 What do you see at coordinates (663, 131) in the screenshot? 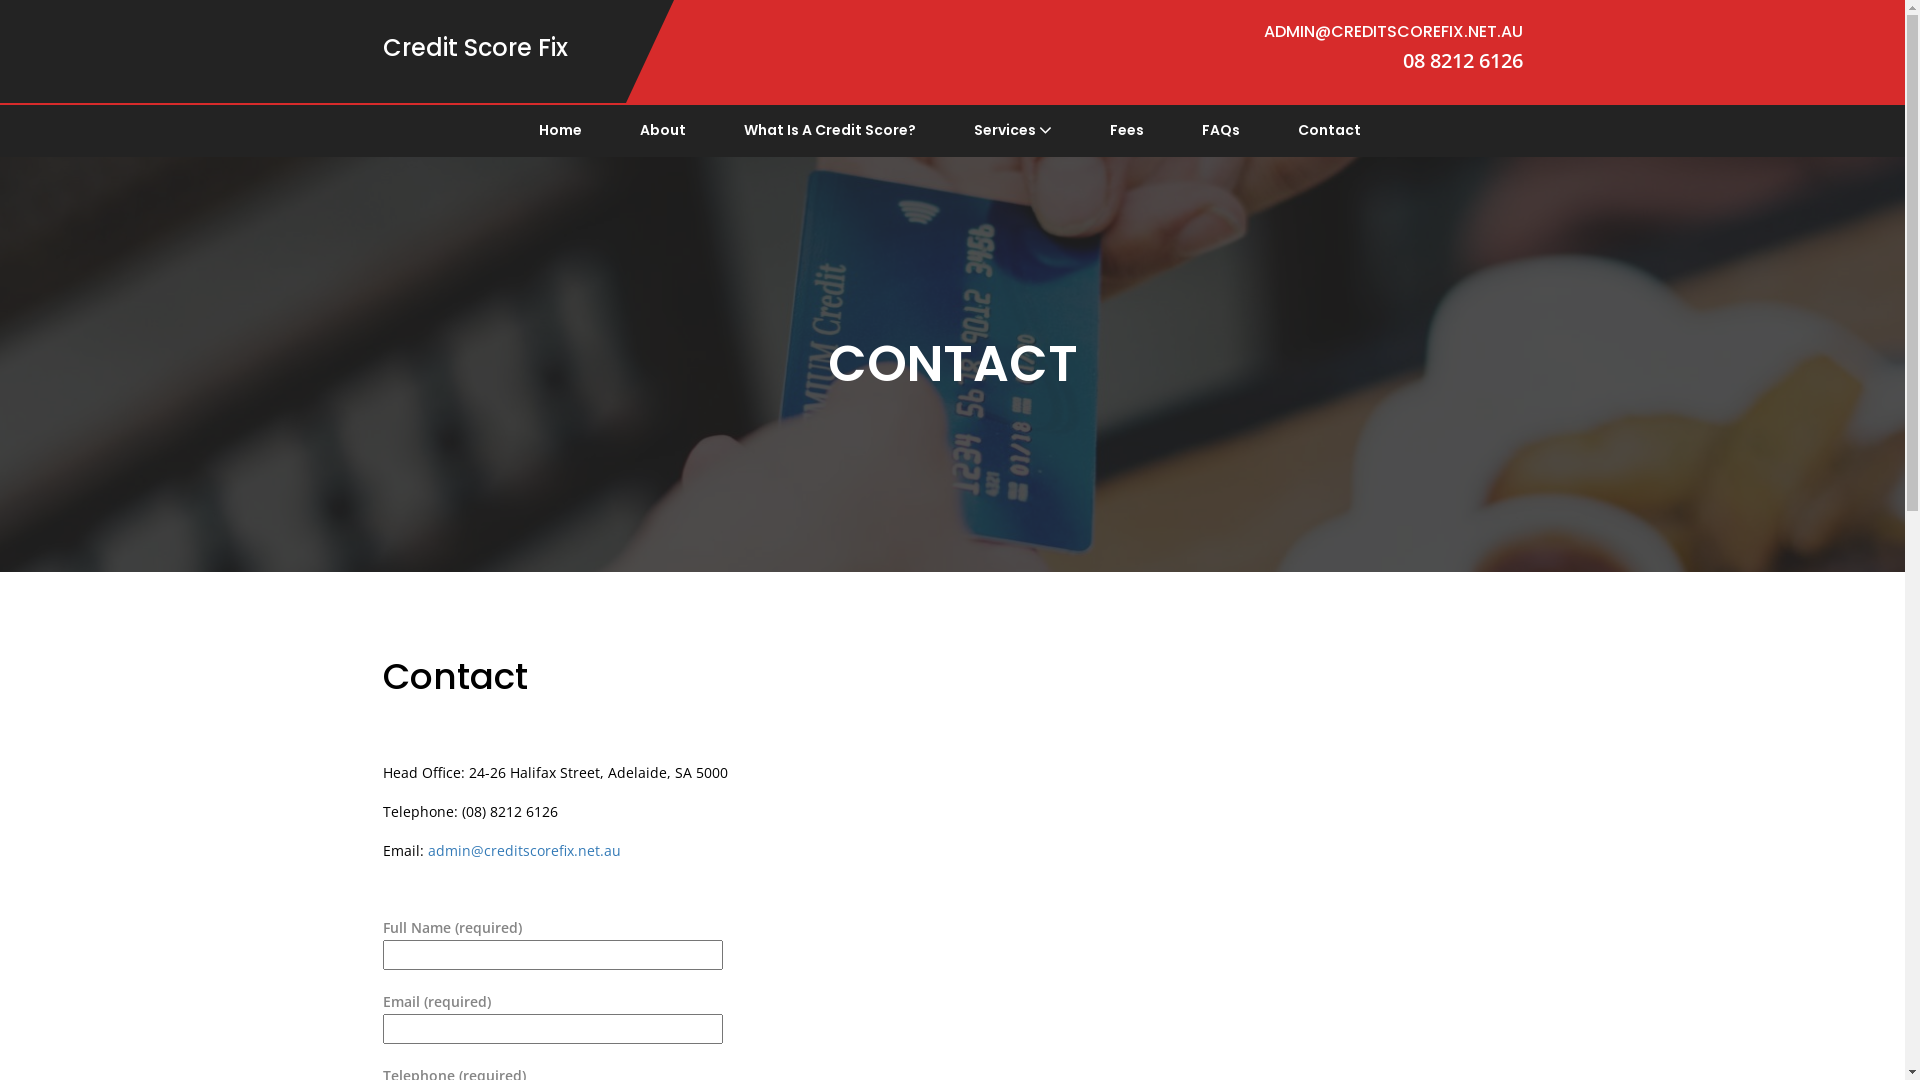
I see `About` at bounding box center [663, 131].